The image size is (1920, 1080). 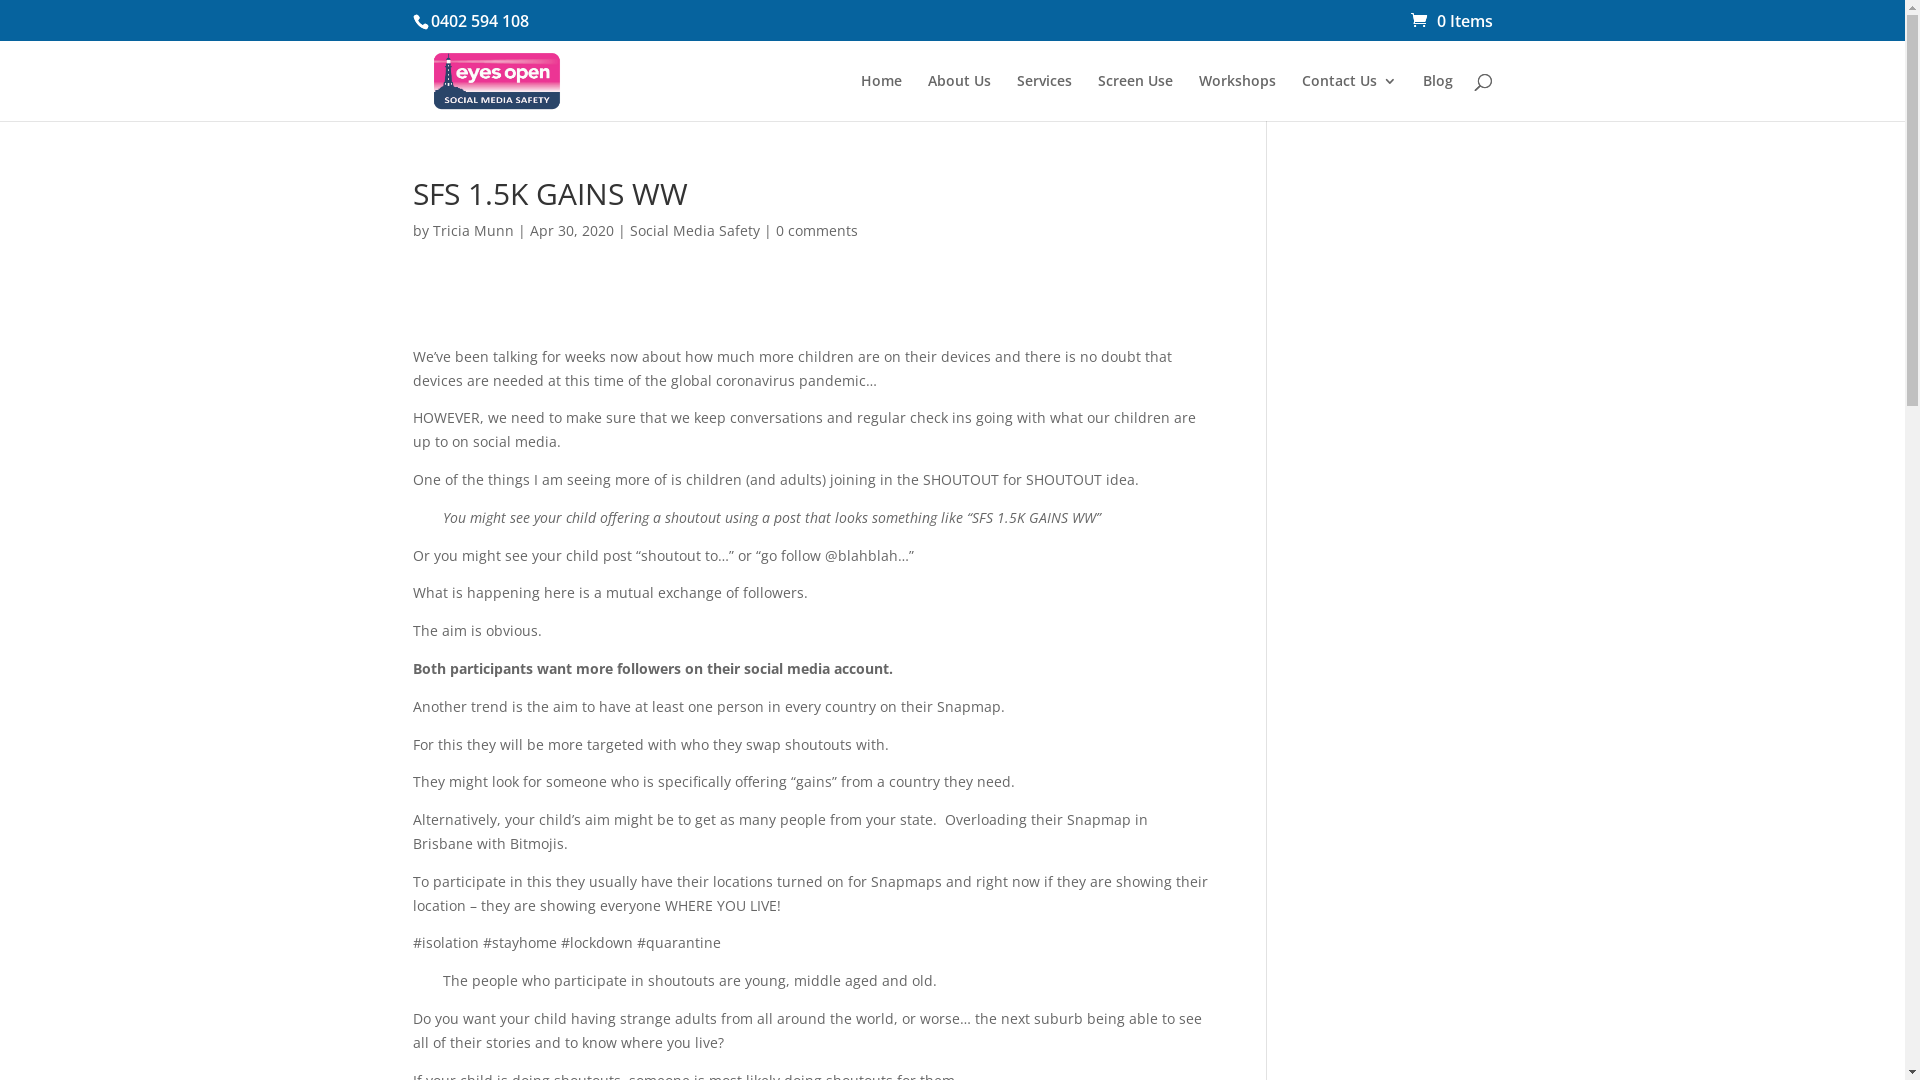 What do you see at coordinates (1236, 98) in the screenshot?
I see `Workshops` at bounding box center [1236, 98].